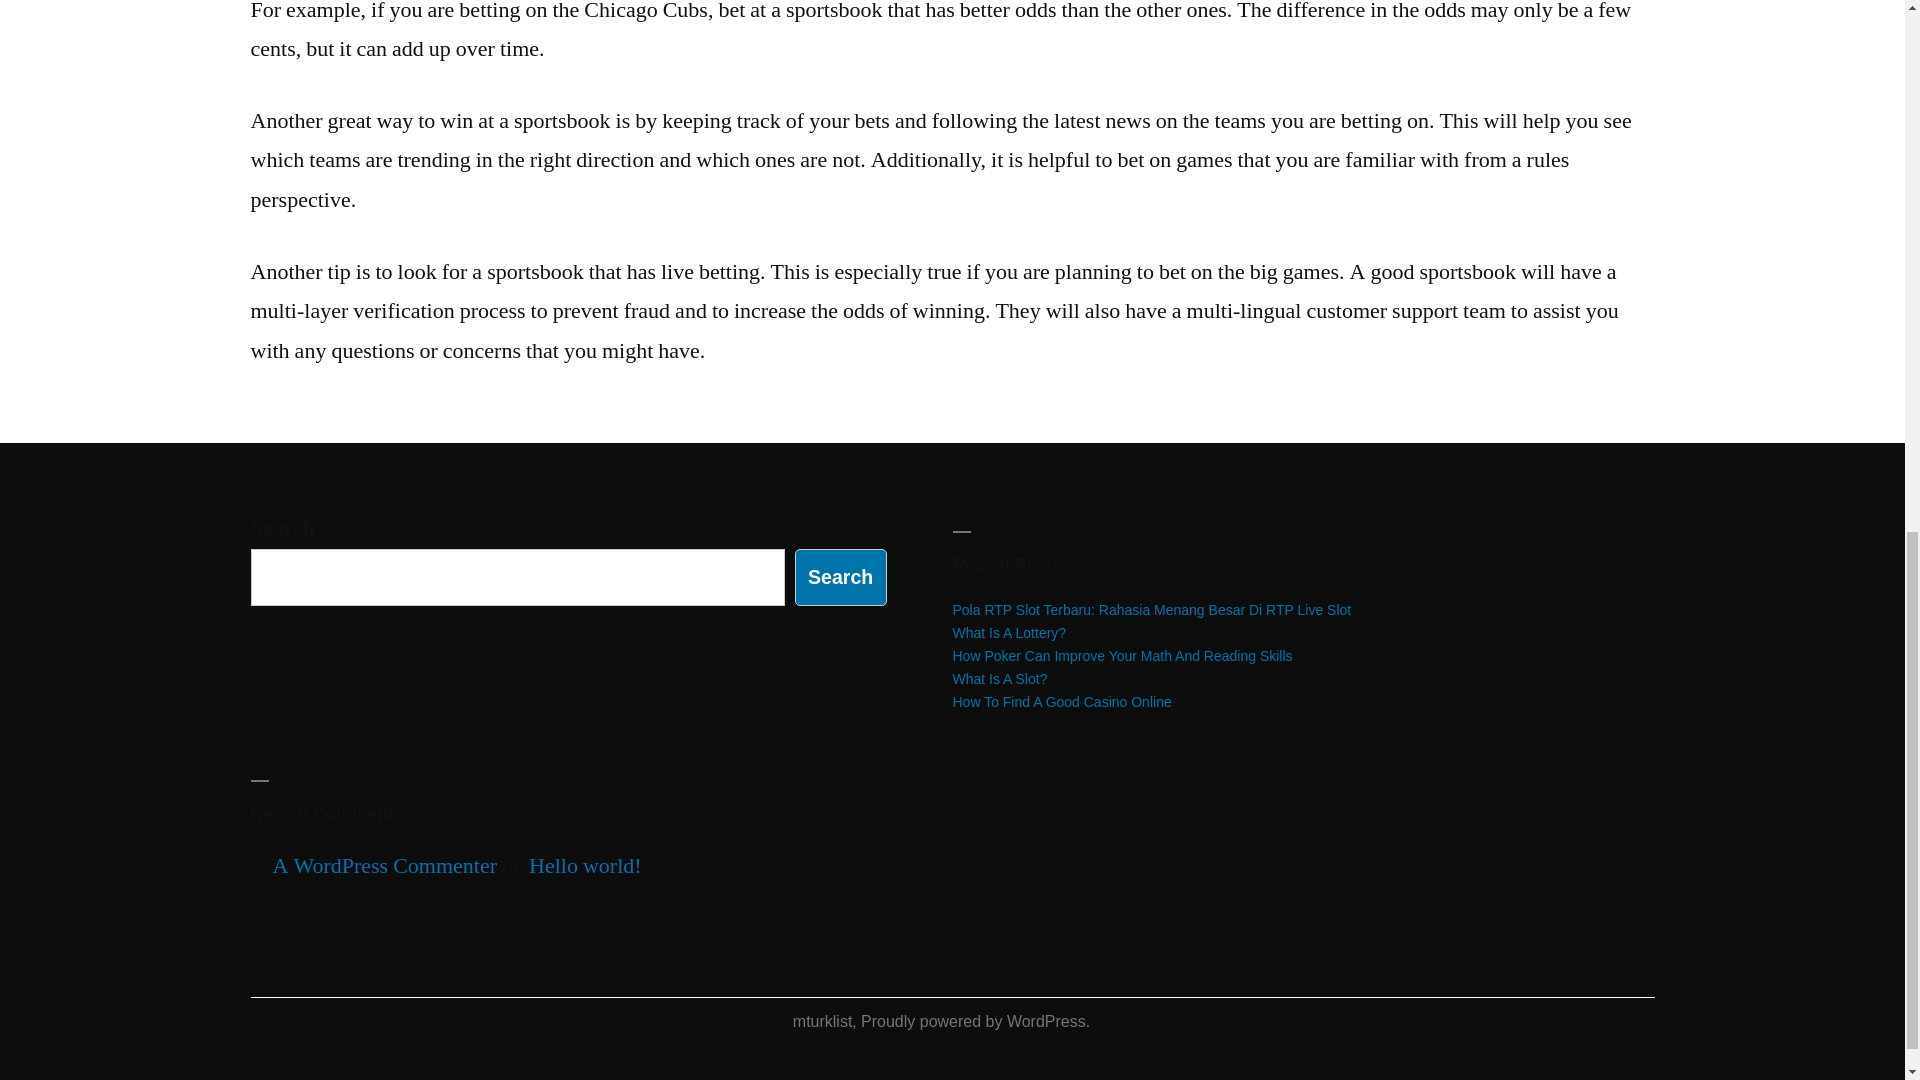 The height and width of the screenshot is (1080, 1920). What do you see at coordinates (1122, 656) in the screenshot?
I see `How Poker Can Improve Your Math And Reading Skills` at bounding box center [1122, 656].